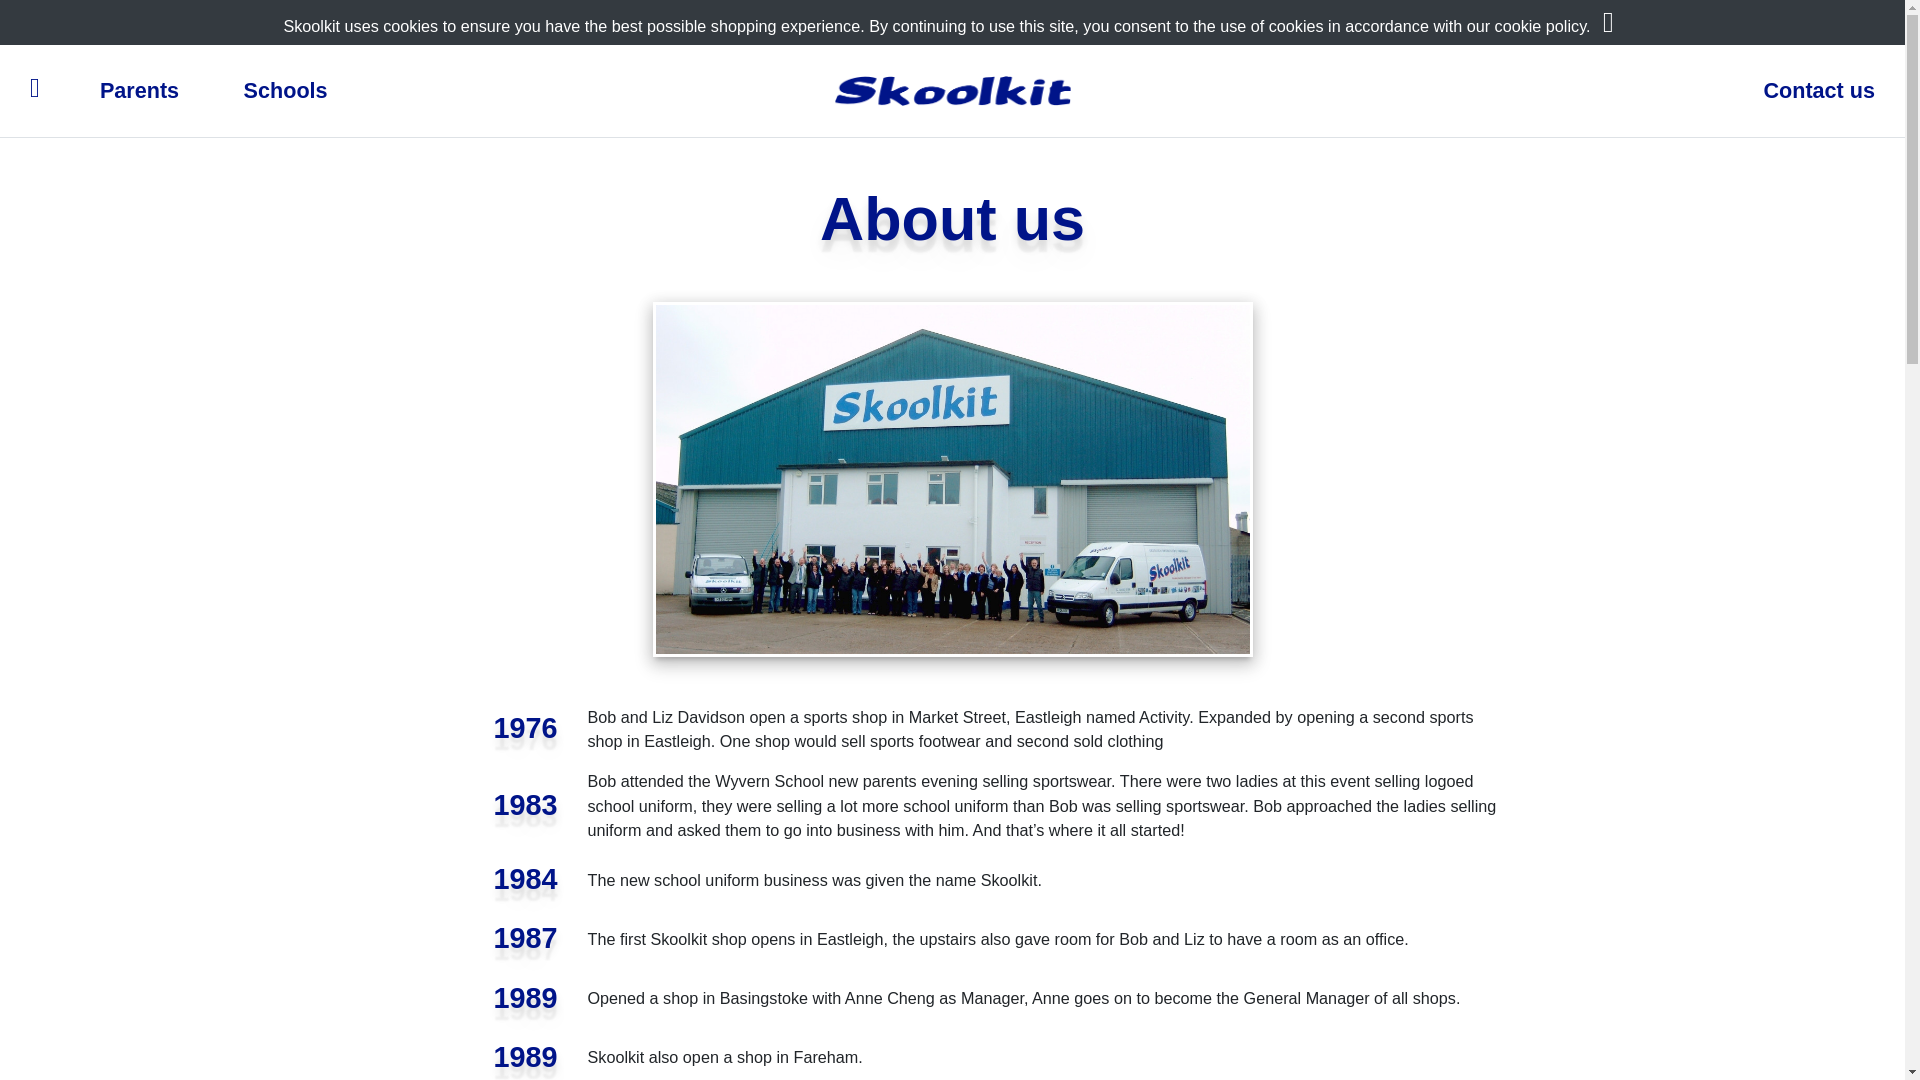 The image size is (1920, 1080). I want to click on Schools, so click(285, 91).